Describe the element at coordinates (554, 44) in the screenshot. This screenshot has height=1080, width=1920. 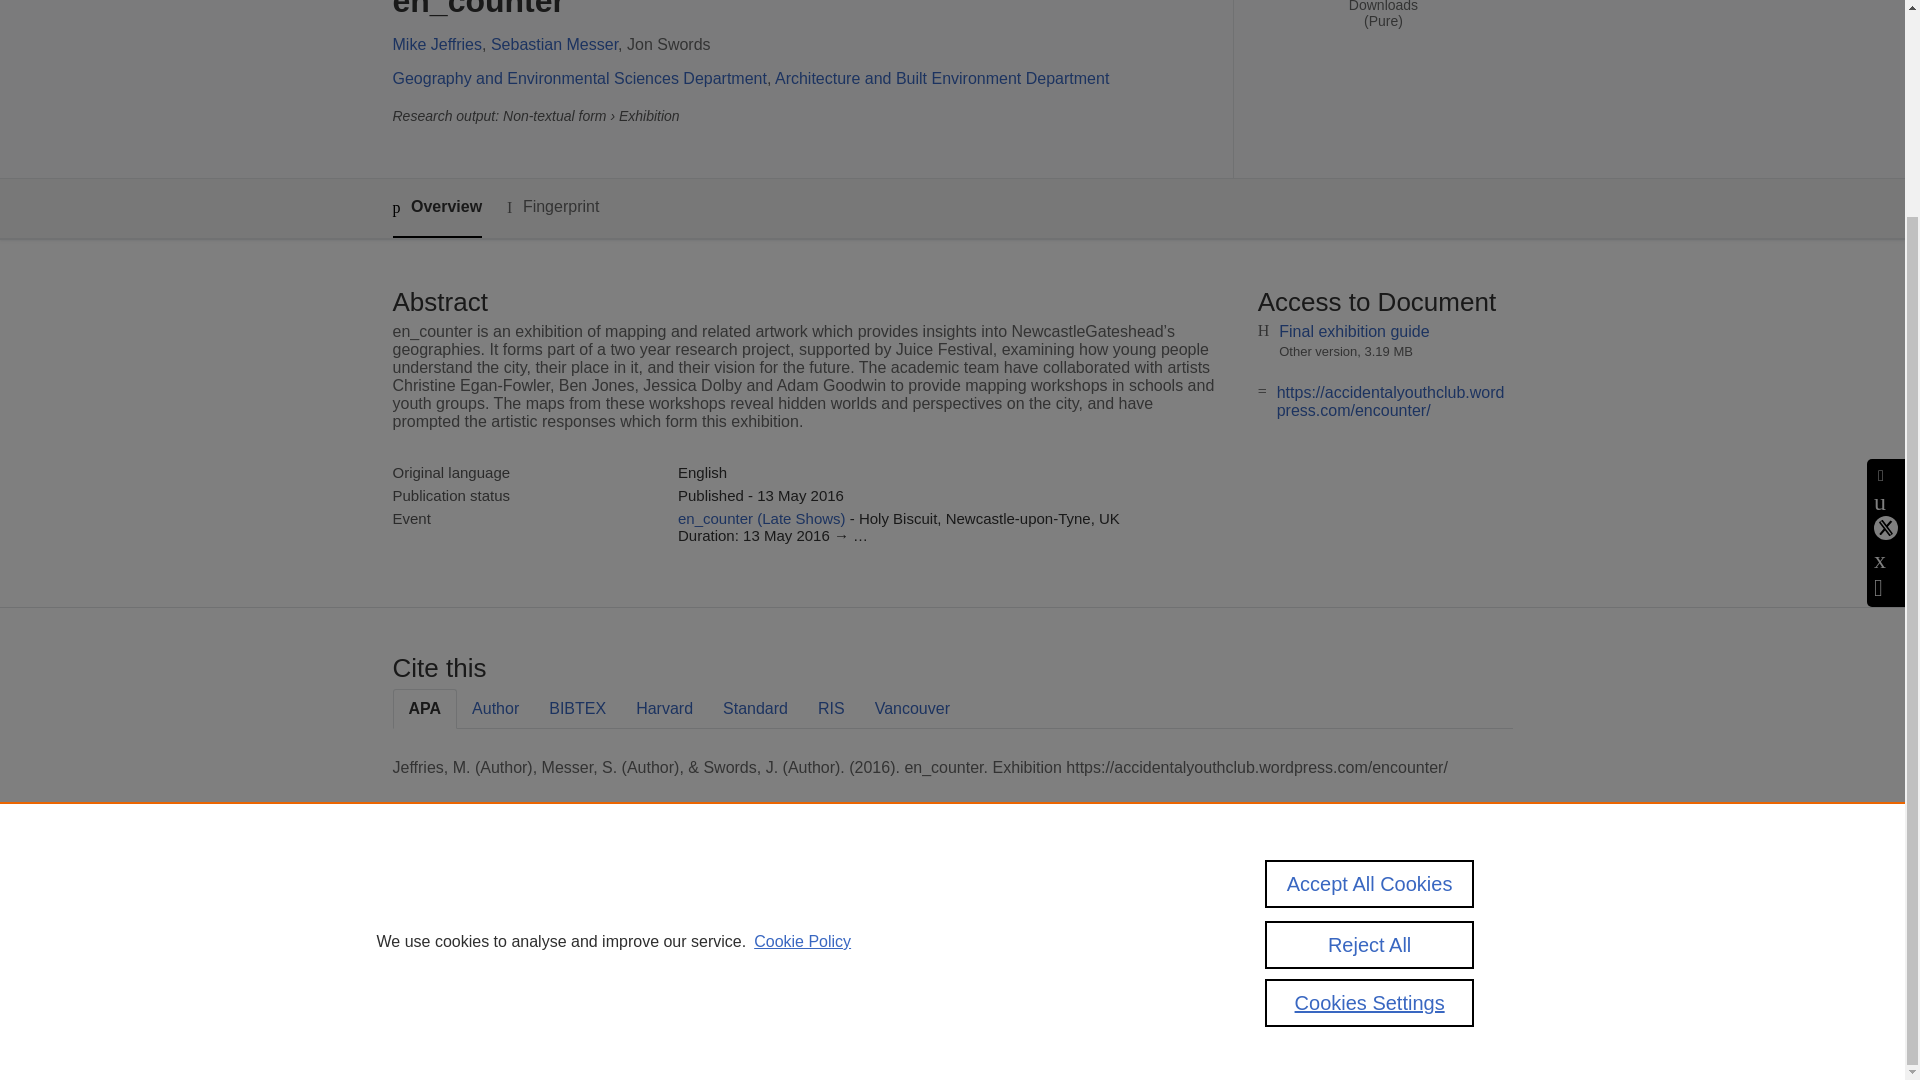
I see `Sebastian Messer` at that location.